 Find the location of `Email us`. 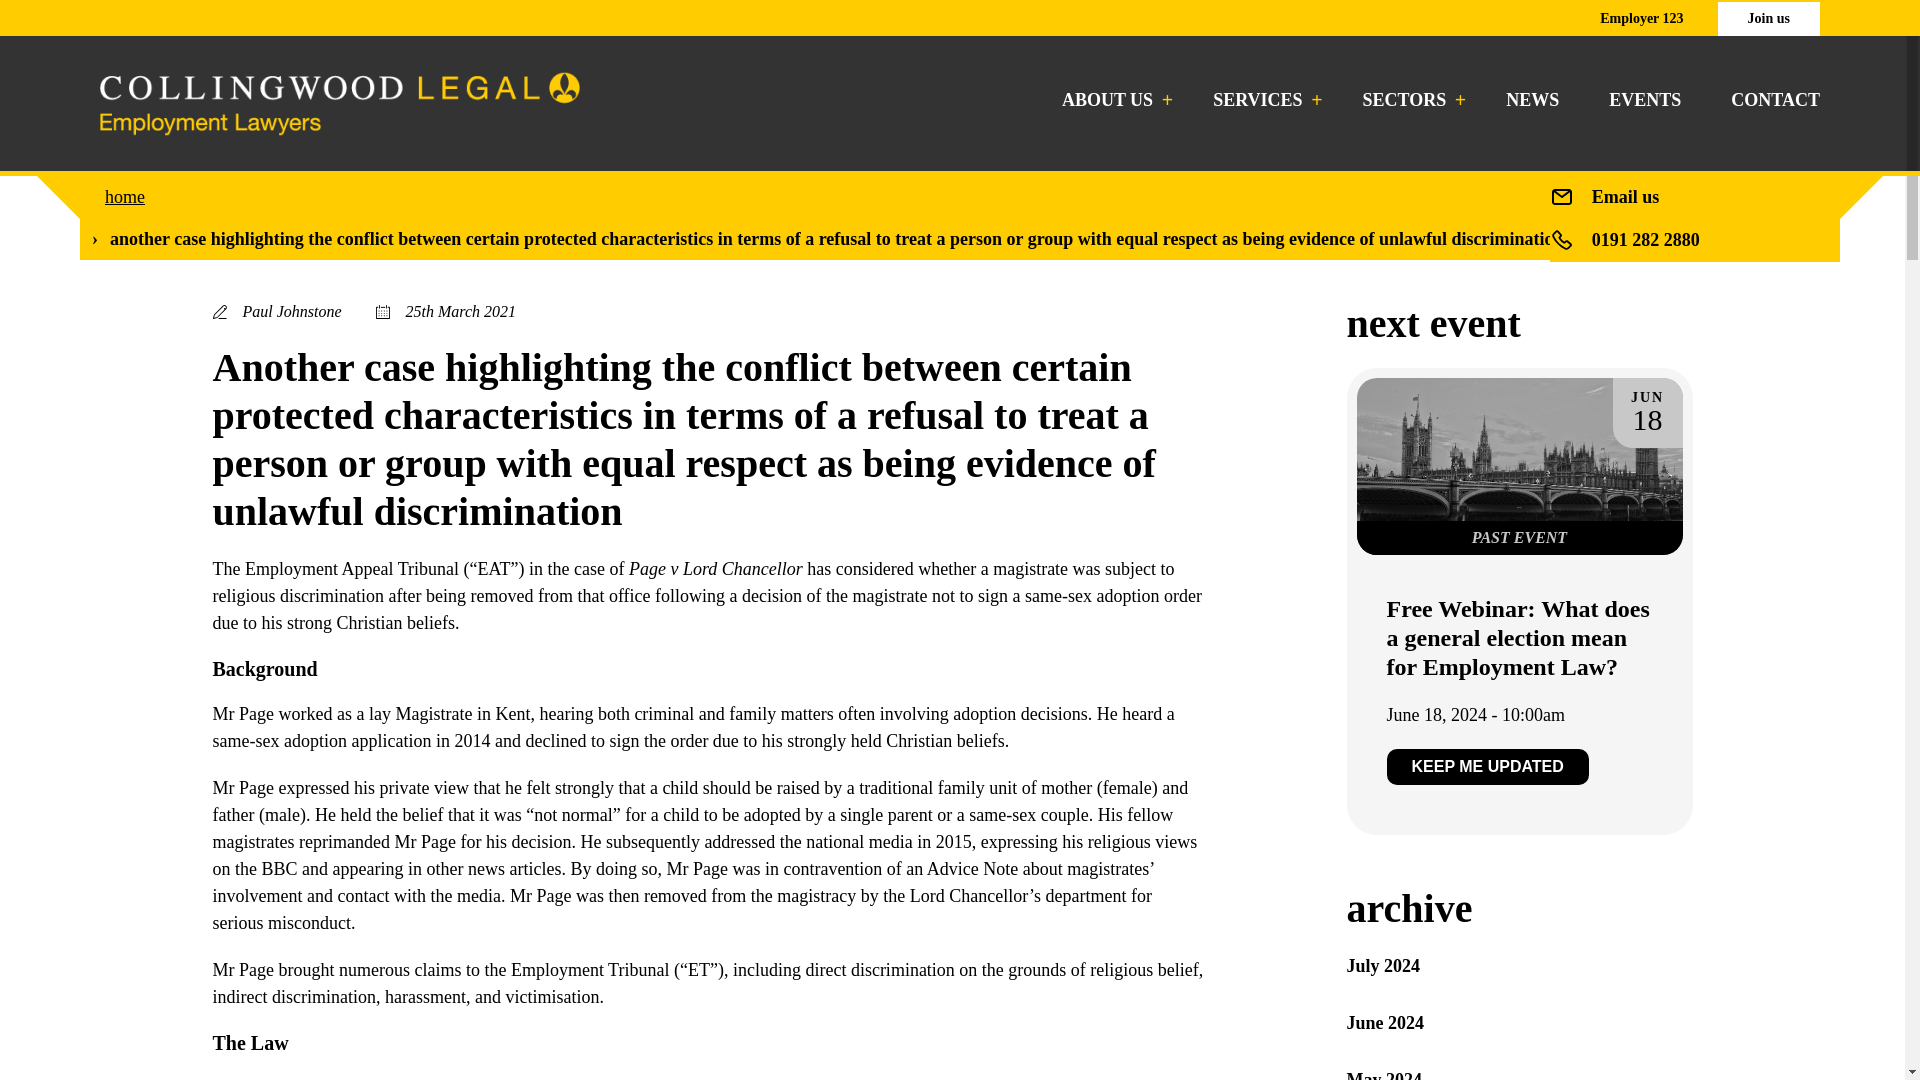

Email us is located at coordinates (1626, 196).